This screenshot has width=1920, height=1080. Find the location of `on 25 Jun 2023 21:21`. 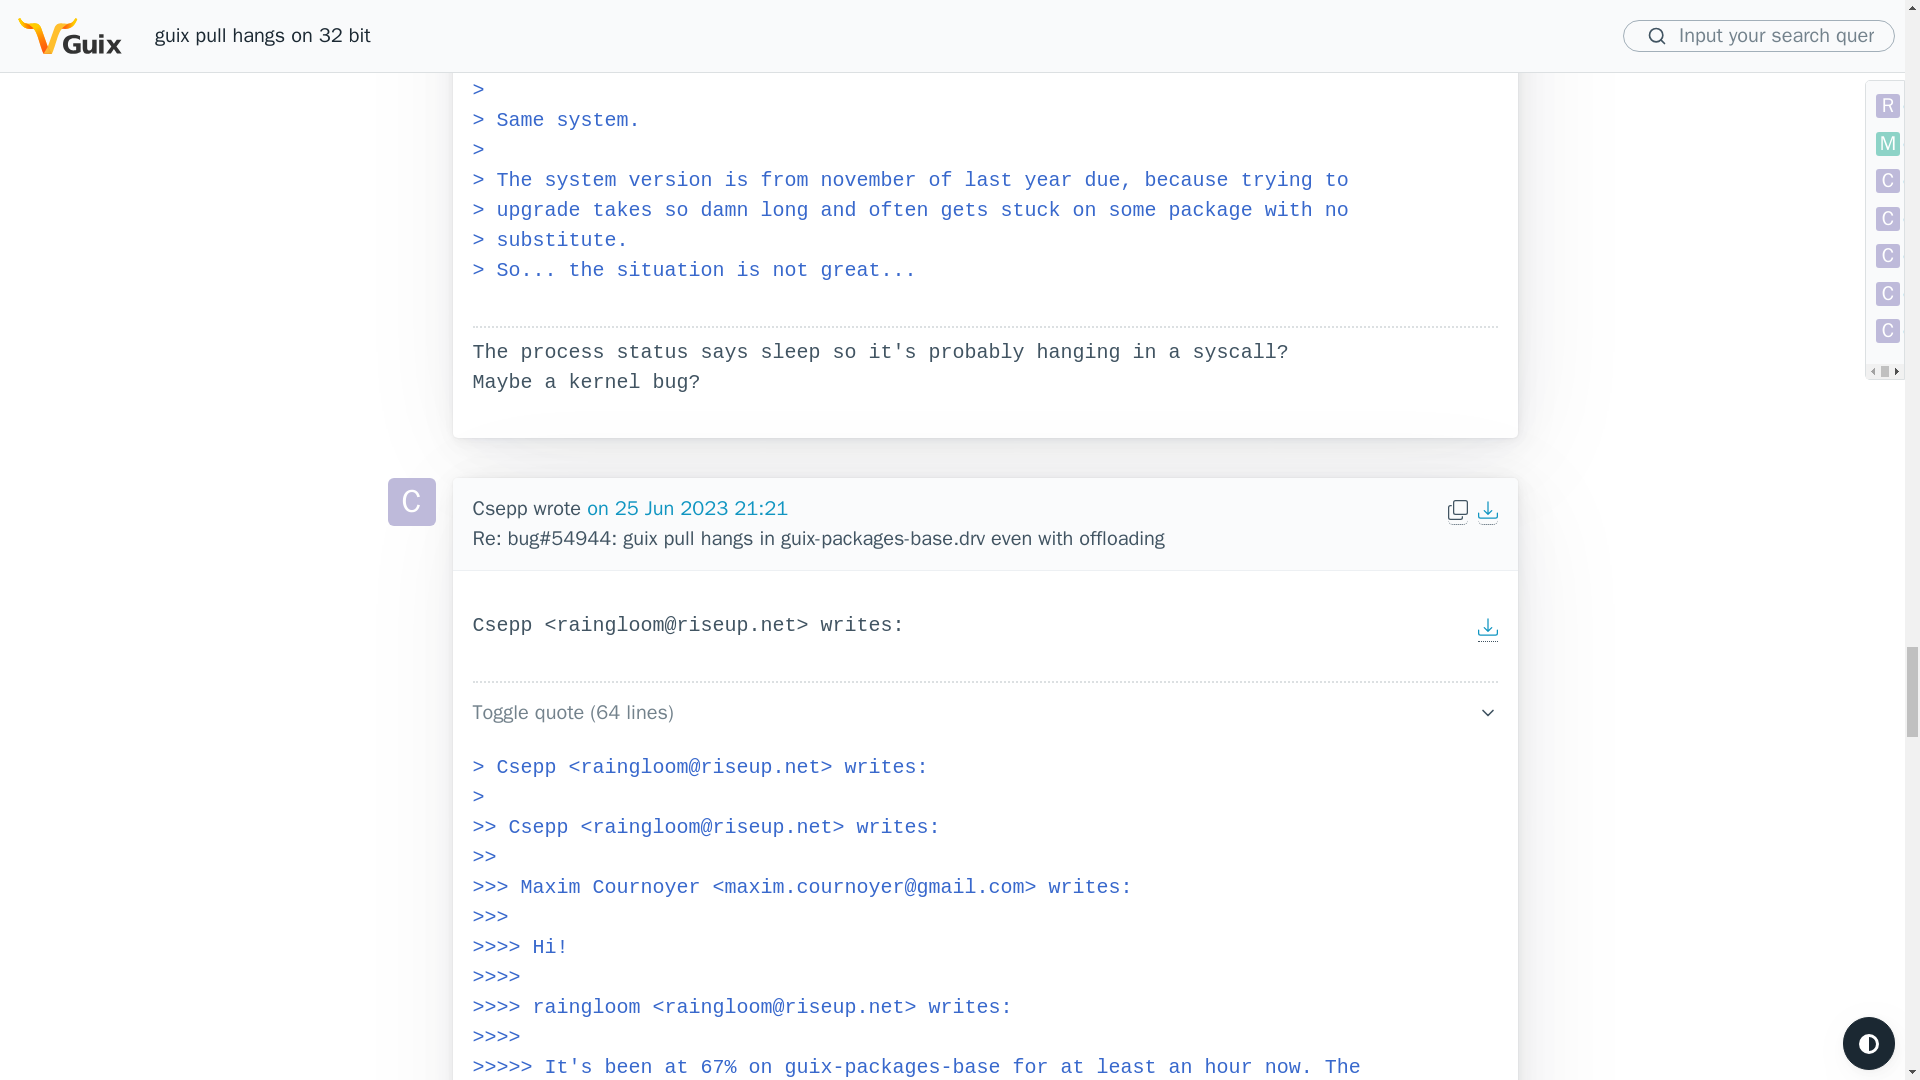

on 25 Jun 2023 21:21 is located at coordinates (687, 508).